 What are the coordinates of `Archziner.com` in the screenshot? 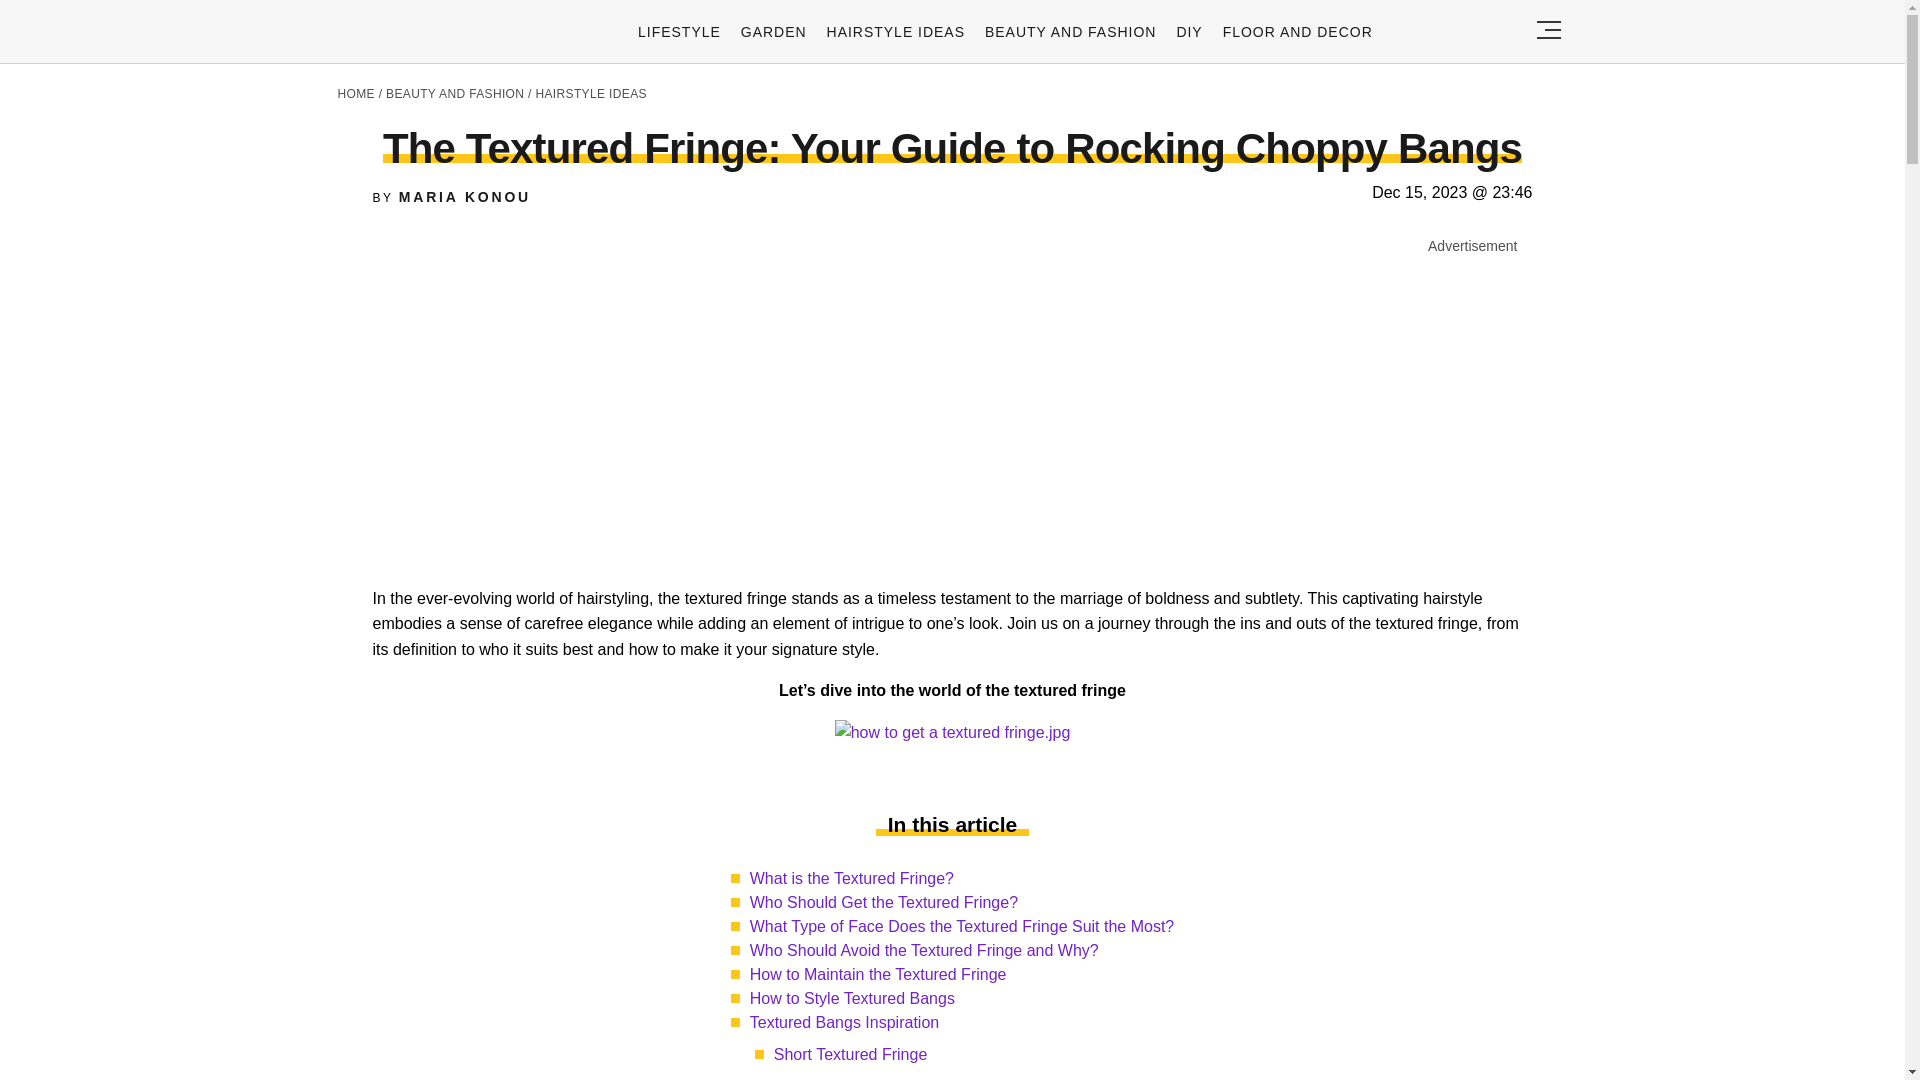 It's located at (433, 34).